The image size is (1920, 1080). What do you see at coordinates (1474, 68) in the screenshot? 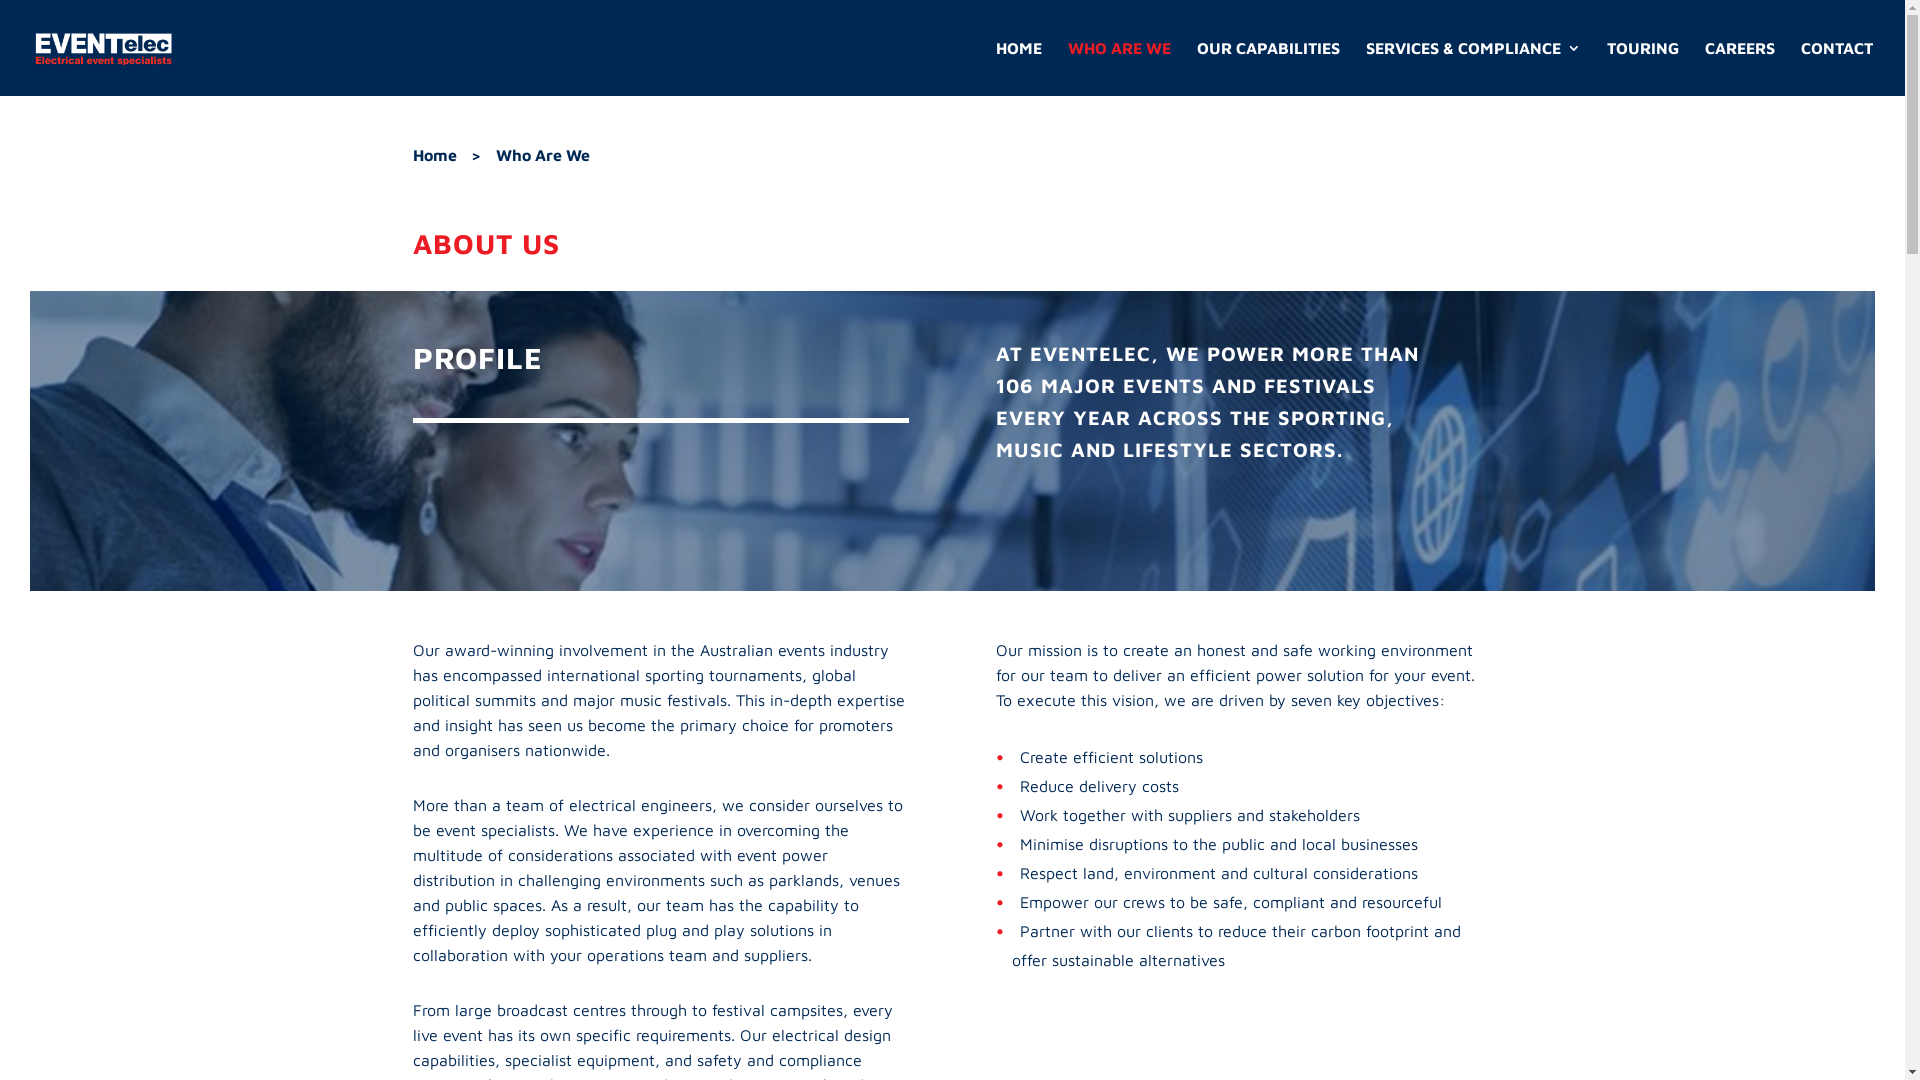
I see `SERVICES & COMPLIANCE` at bounding box center [1474, 68].